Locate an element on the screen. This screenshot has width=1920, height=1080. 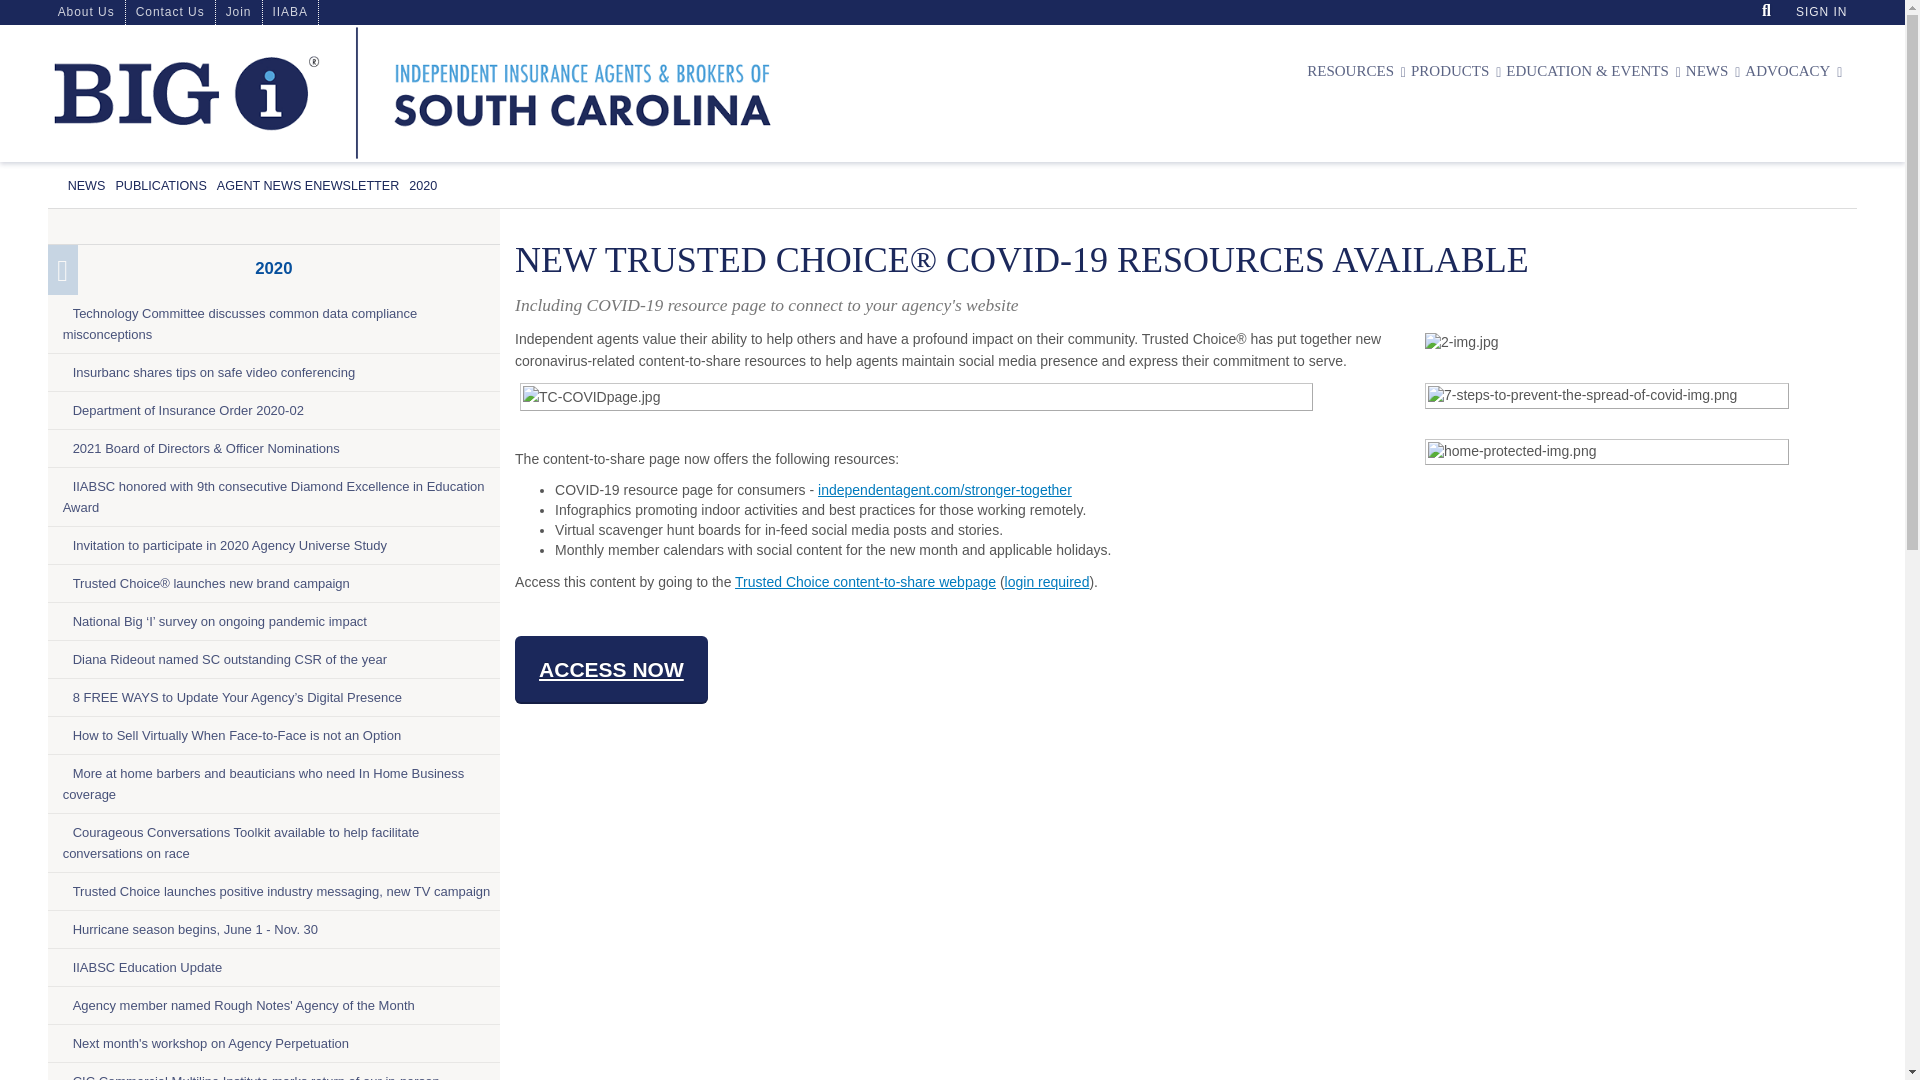
Contact Us is located at coordinates (170, 12).